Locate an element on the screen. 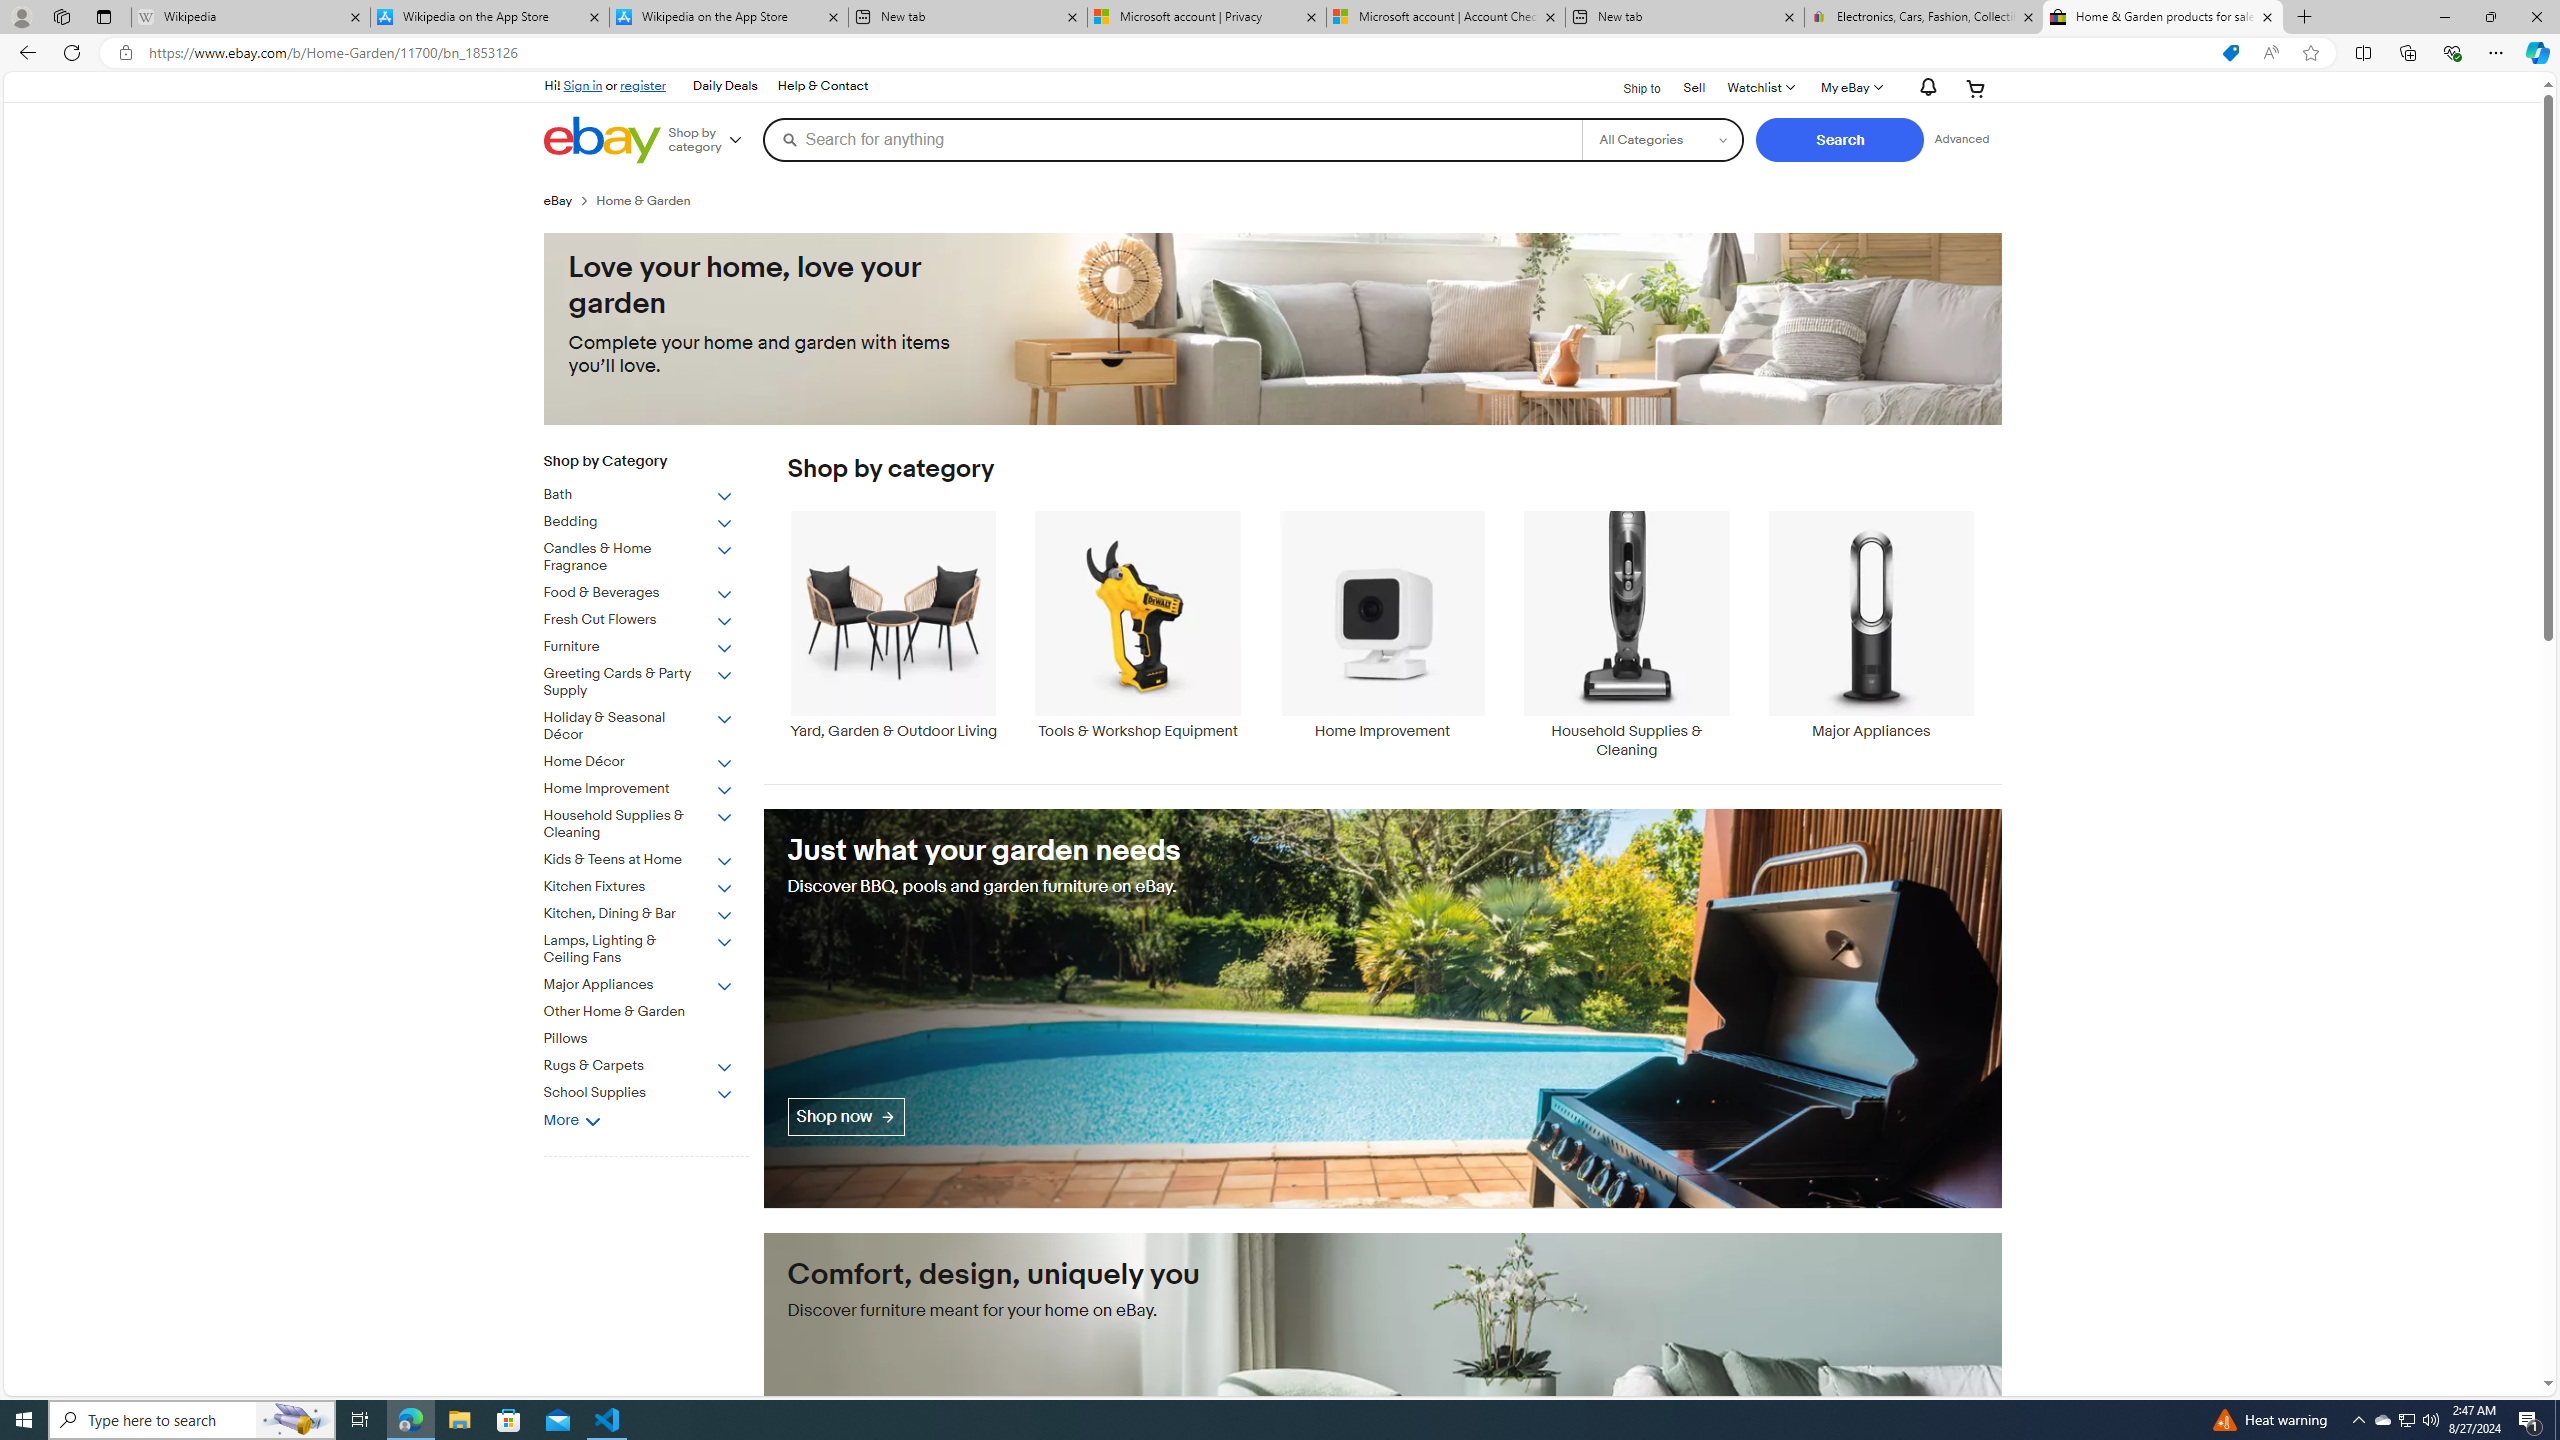 This screenshot has width=2560, height=1440. Sign in is located at coordinates (584, 85).